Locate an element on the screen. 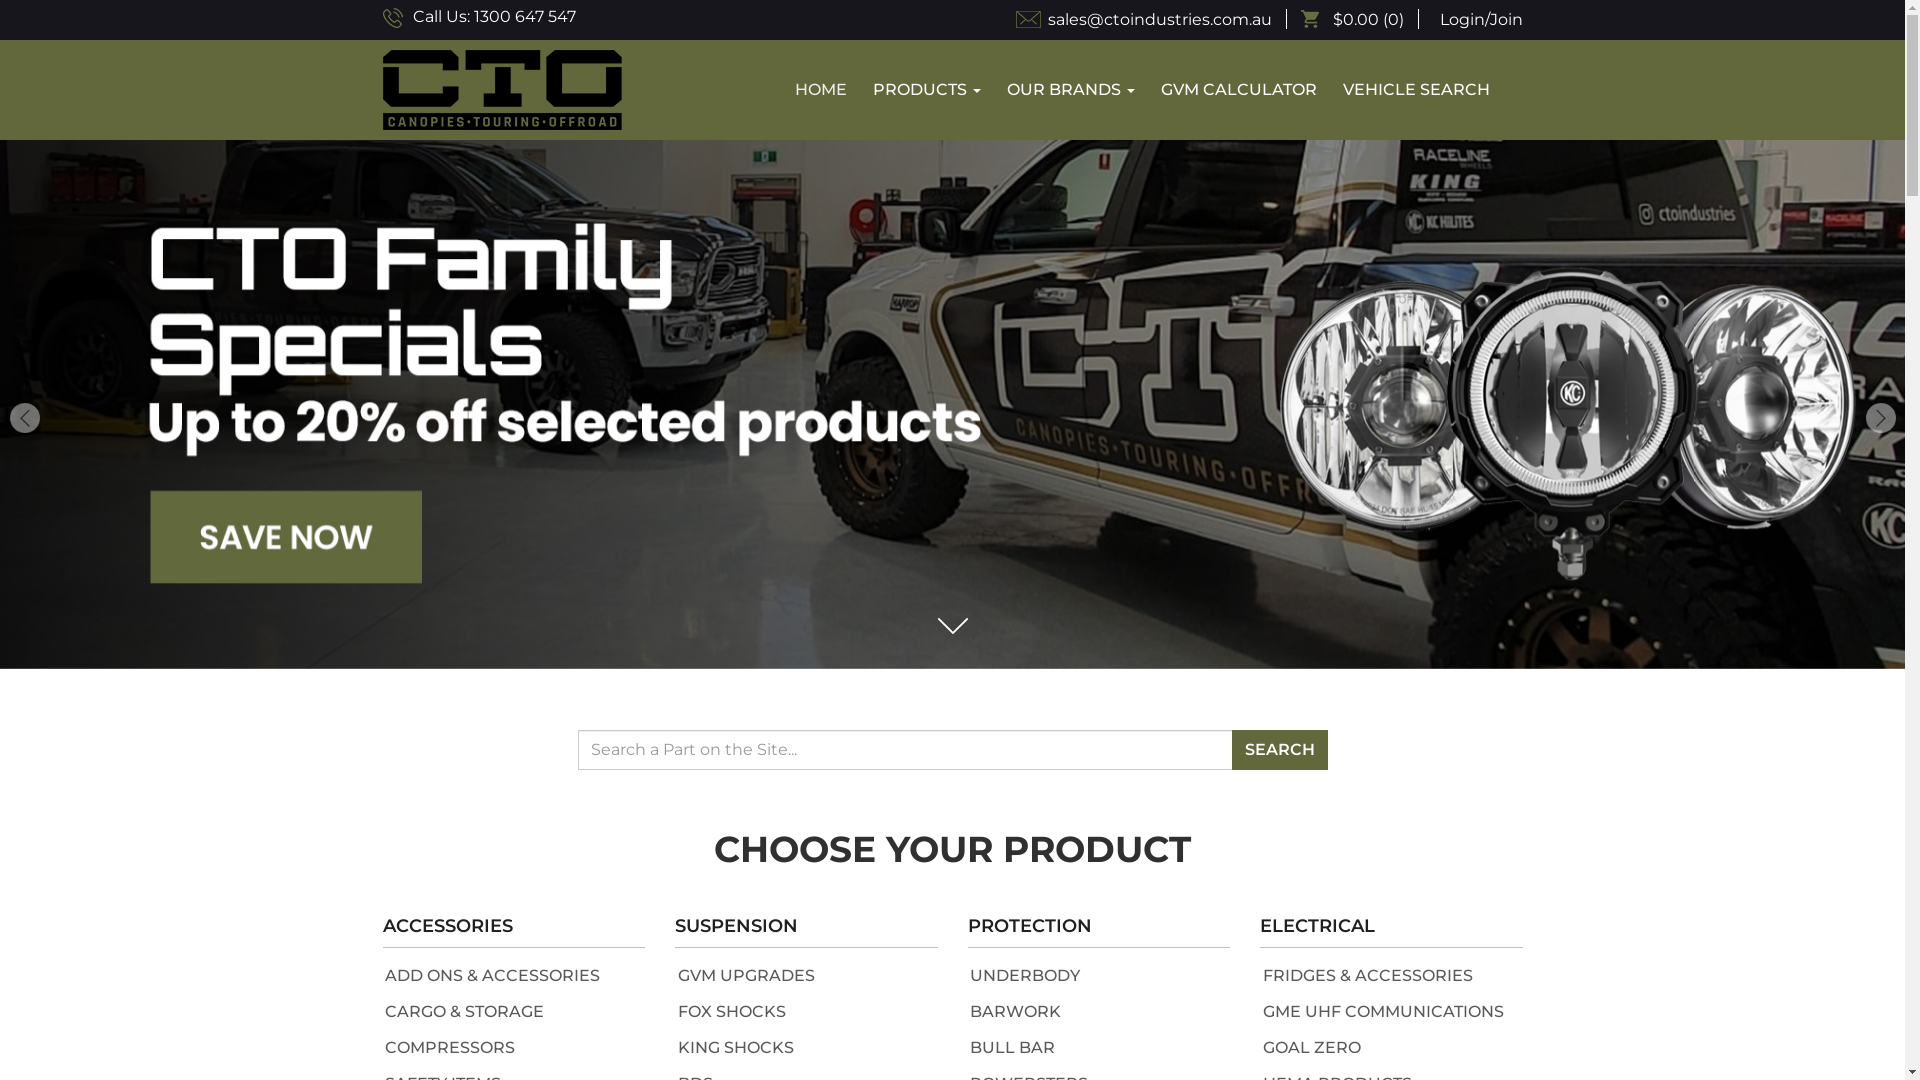 The width and height of the screenshot is (1920, 1080). Call Us is located at coordinates (392, 18).